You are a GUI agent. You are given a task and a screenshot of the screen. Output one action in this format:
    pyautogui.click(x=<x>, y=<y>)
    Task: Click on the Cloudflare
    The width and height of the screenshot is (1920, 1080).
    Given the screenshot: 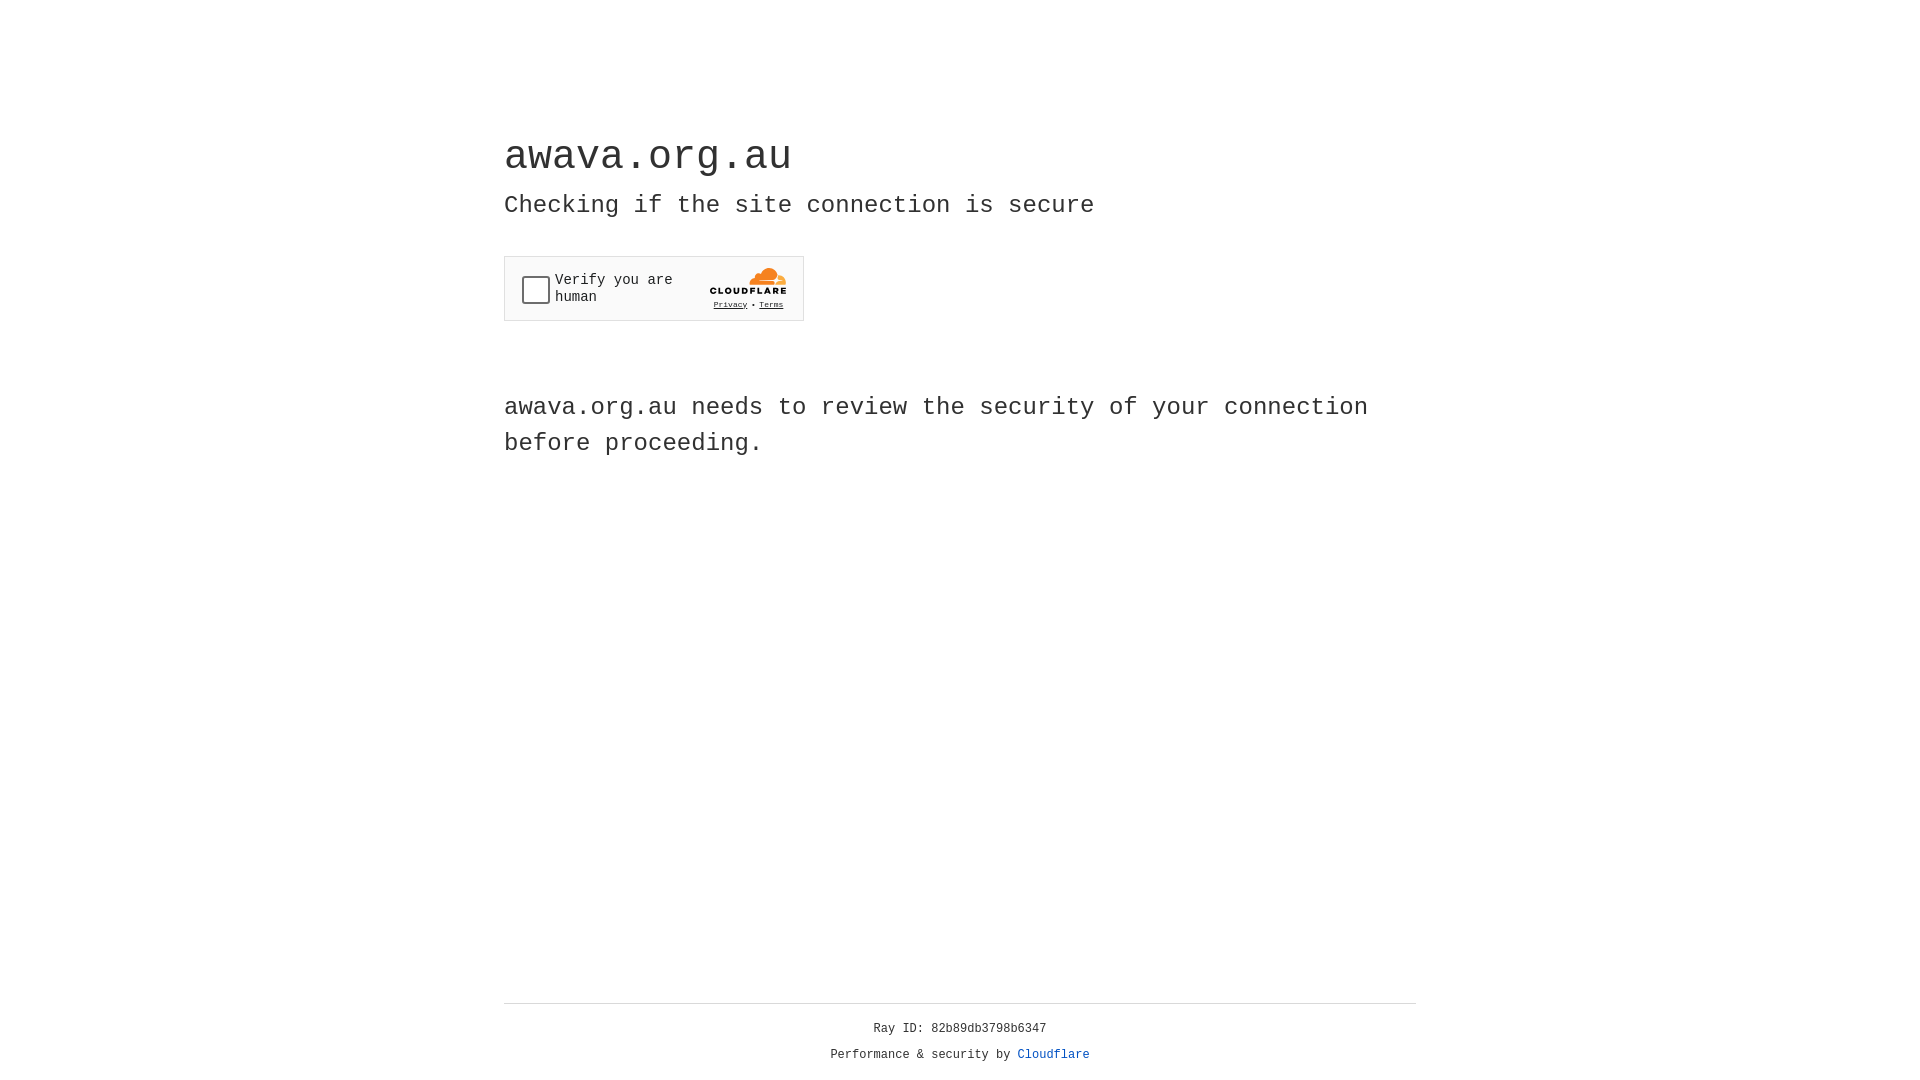 What is the action you would take?
    pyautogui.click(x=1054, y=1055)
    